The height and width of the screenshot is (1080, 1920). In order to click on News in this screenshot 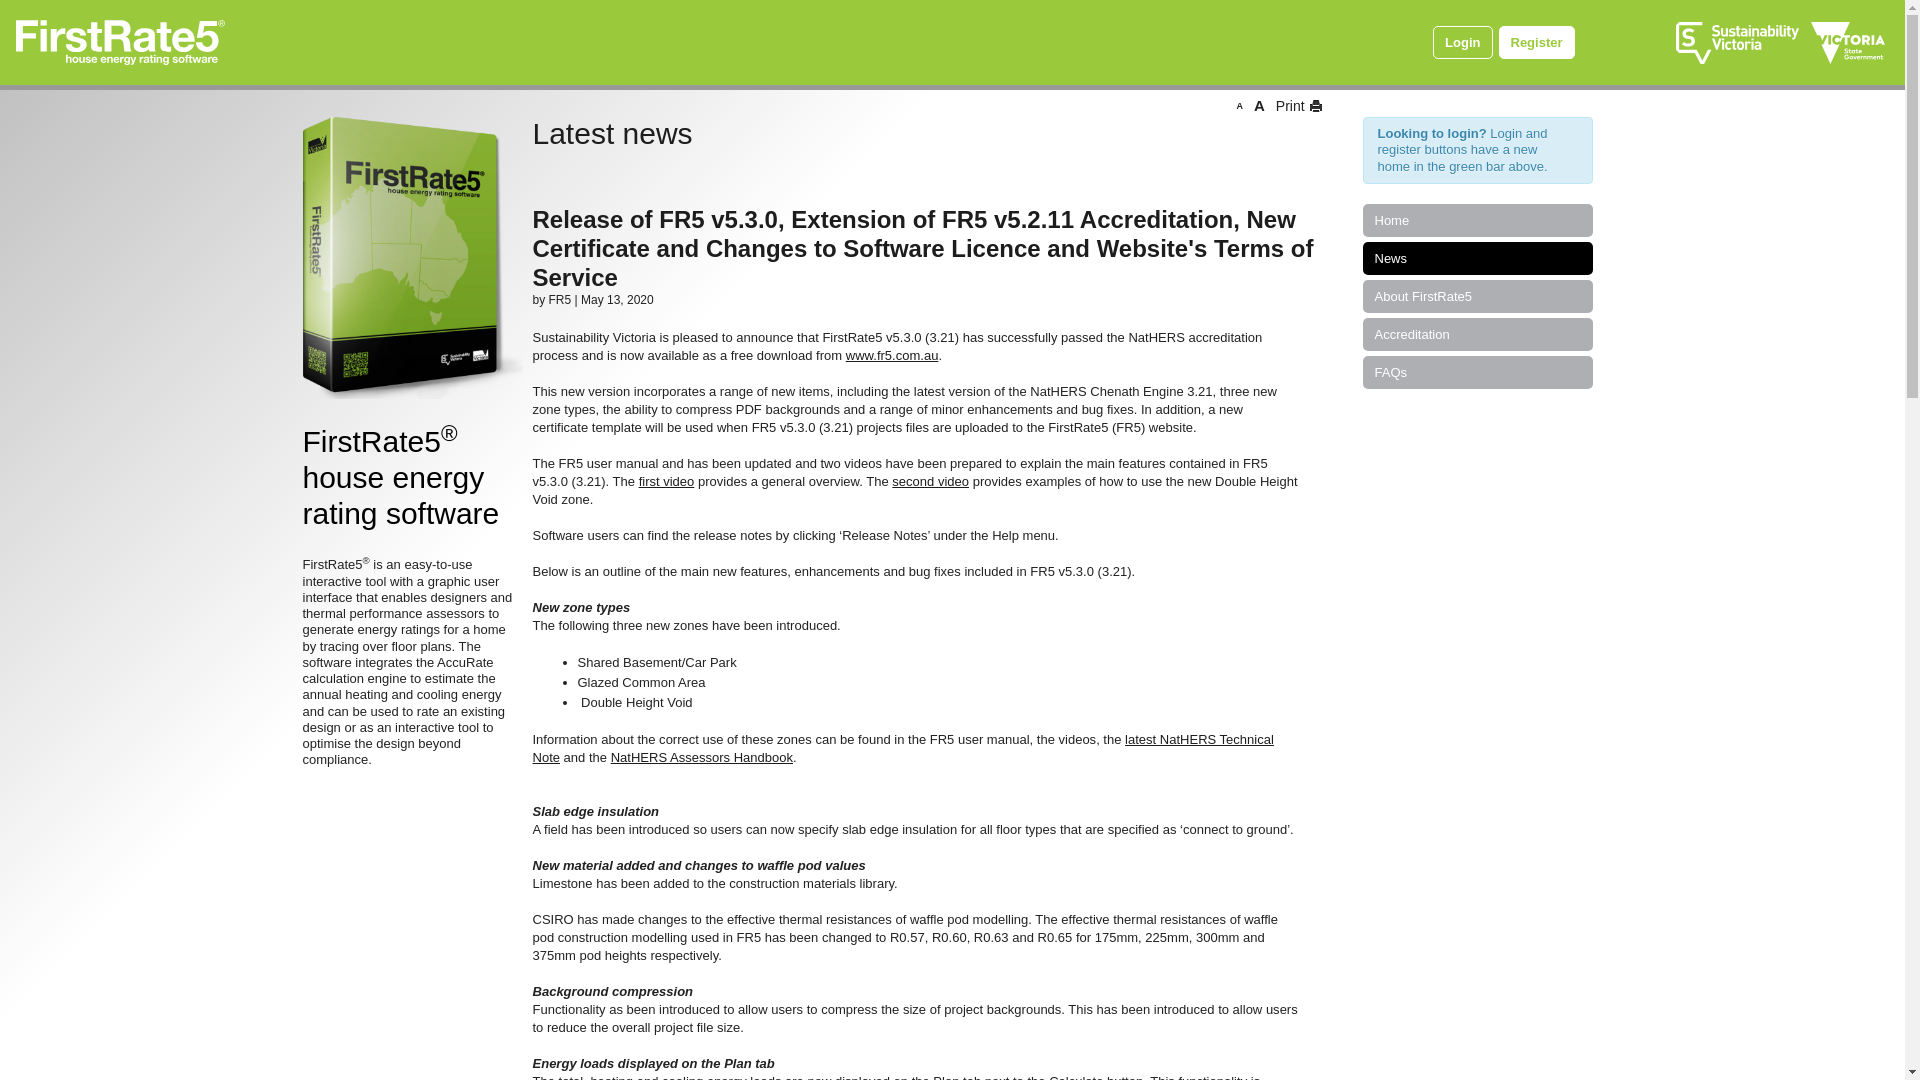, I will do `click(1477, 258)`.